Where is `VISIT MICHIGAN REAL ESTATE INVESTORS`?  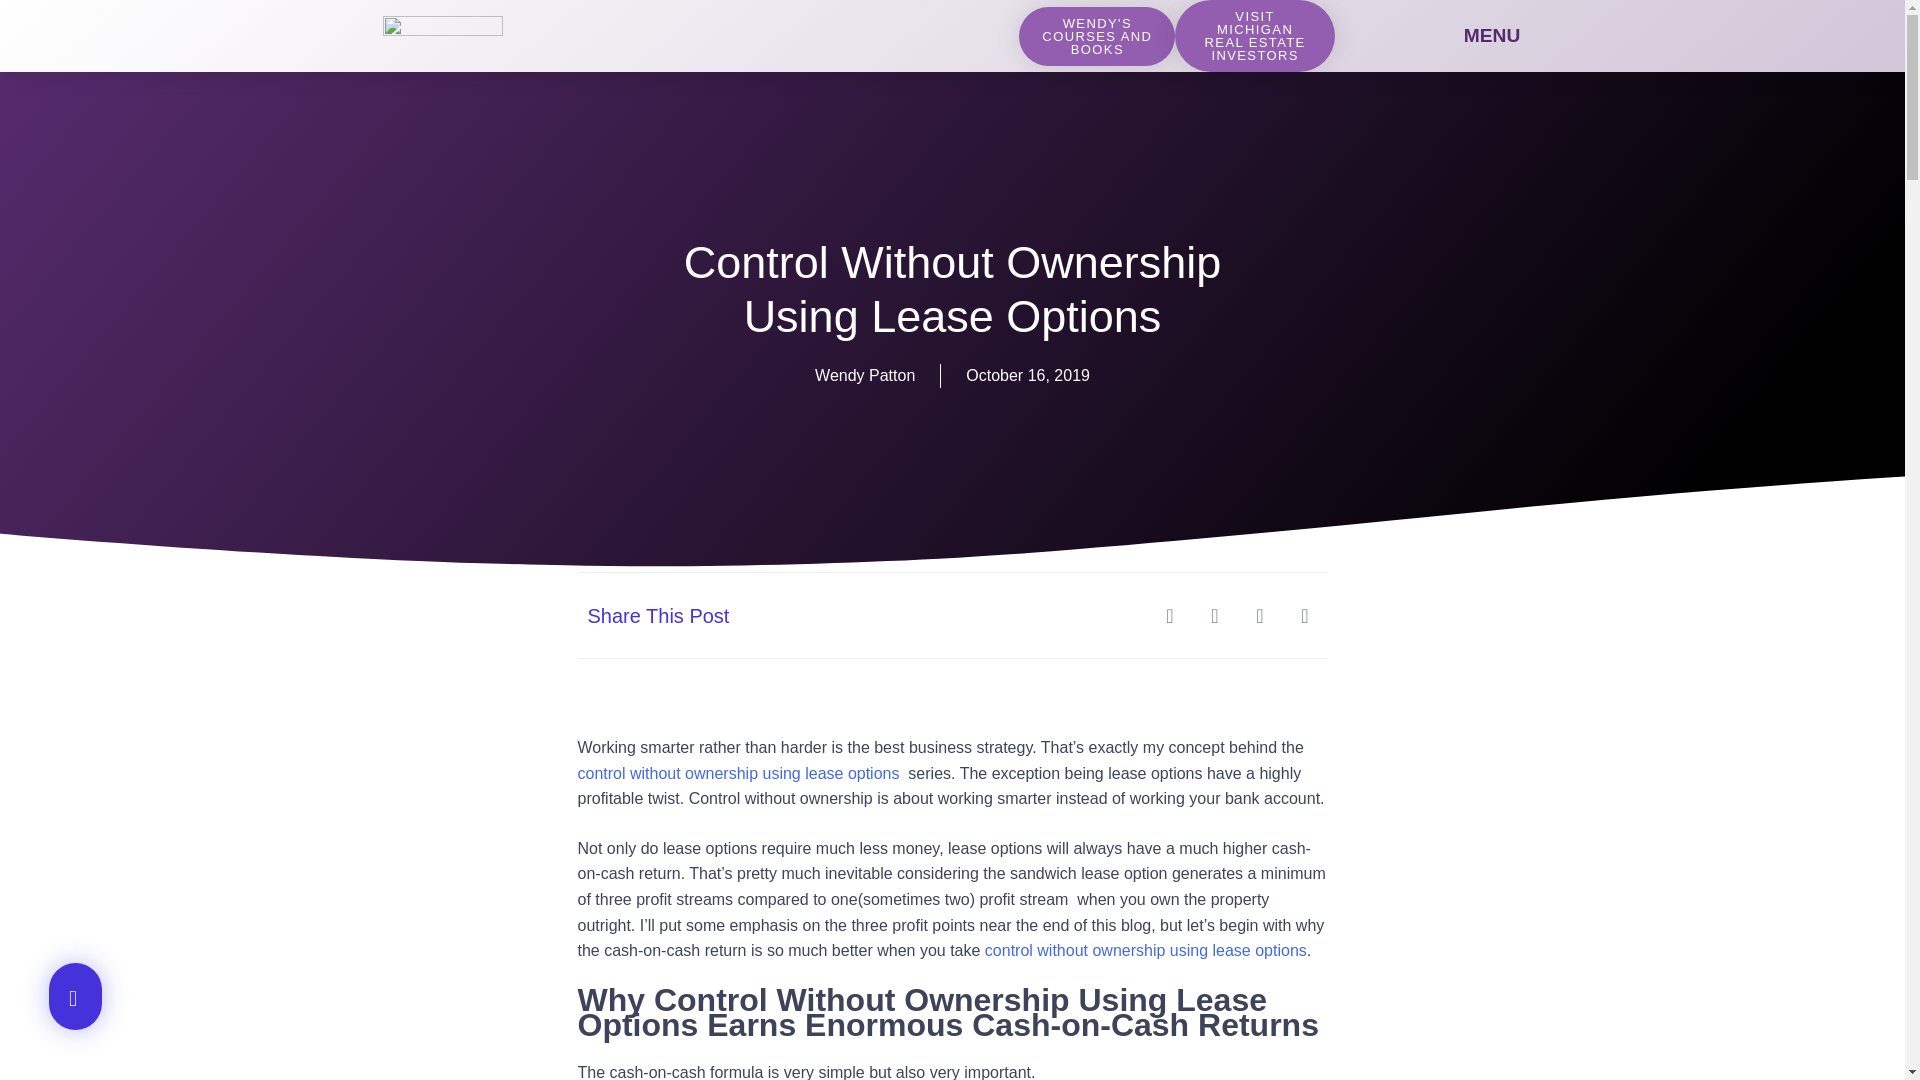 VISIT MICHIGAN REAL ESTATE INVESTORS is located at coordinates (1254, 36).